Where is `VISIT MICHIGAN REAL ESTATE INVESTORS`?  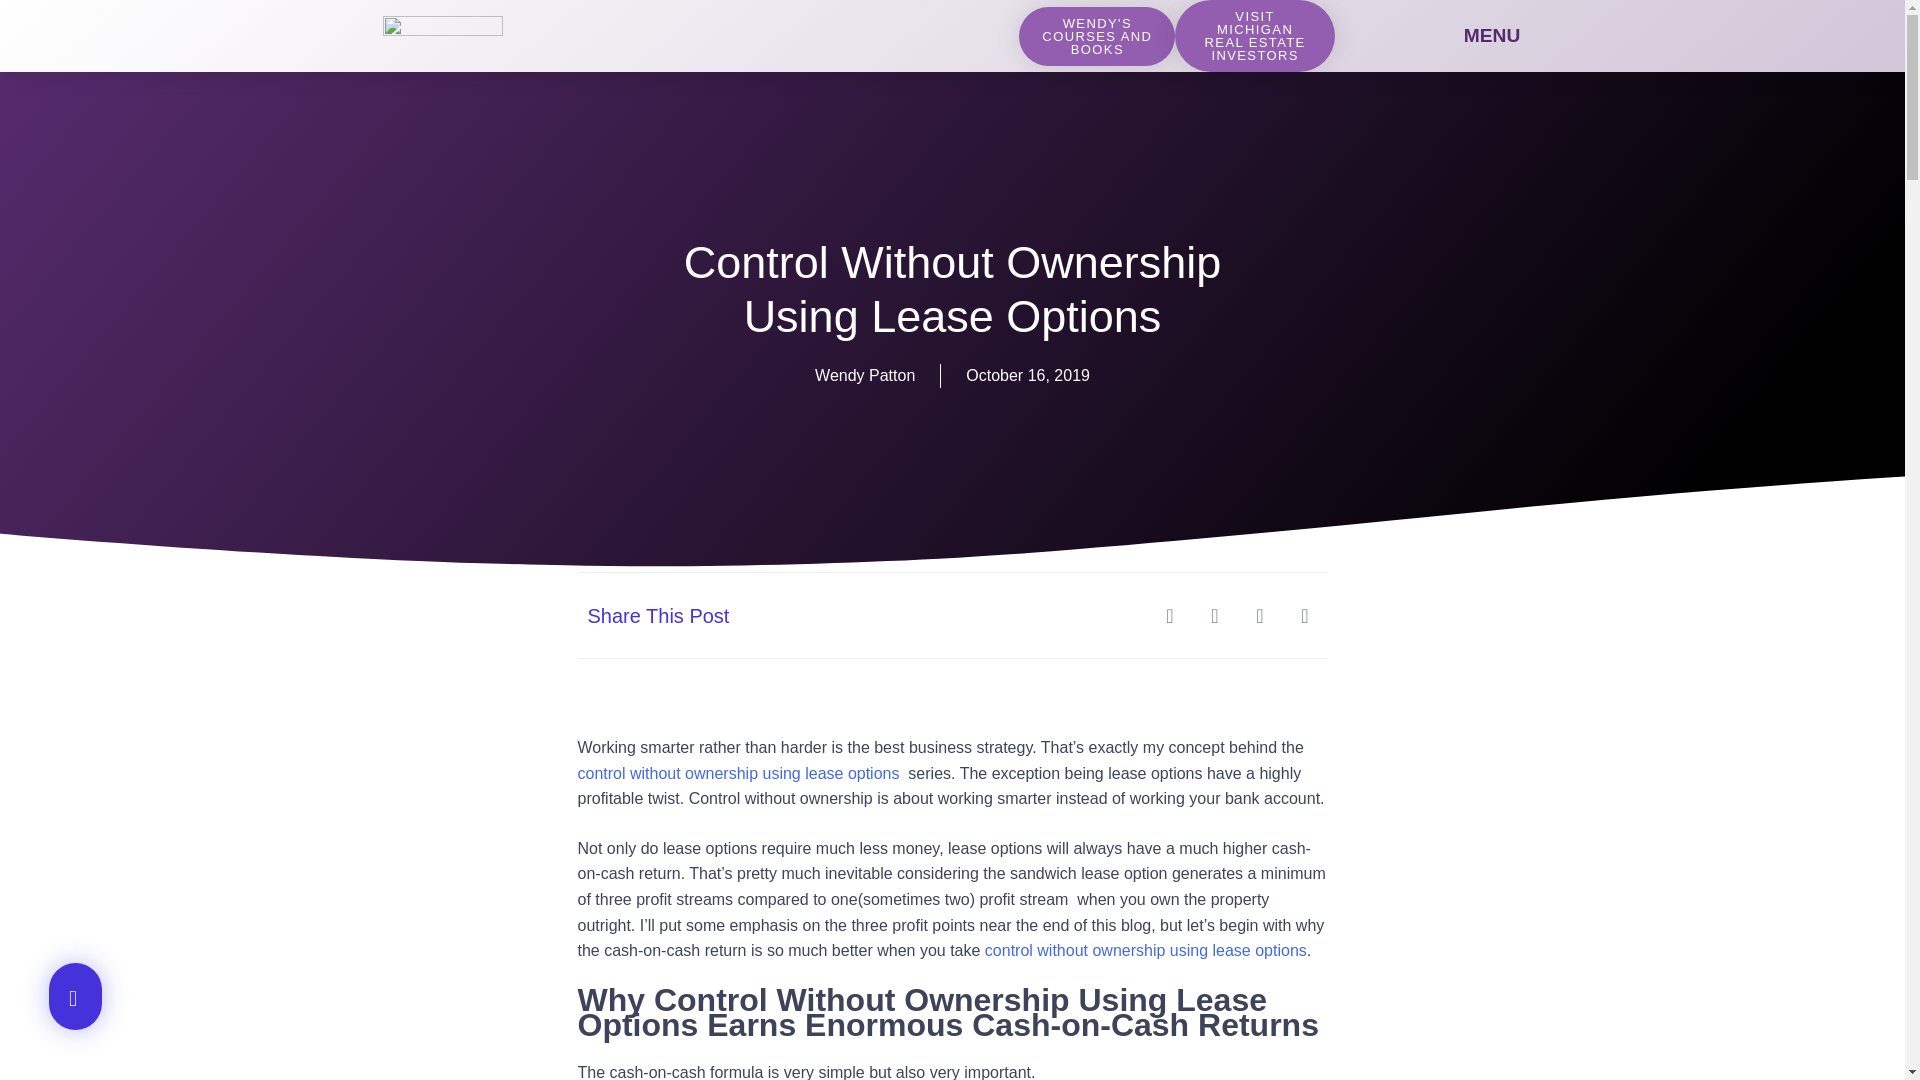 VISIT MICHIGAN REAL ESTATE INVESTORS is located at coordinates (1254, 36).